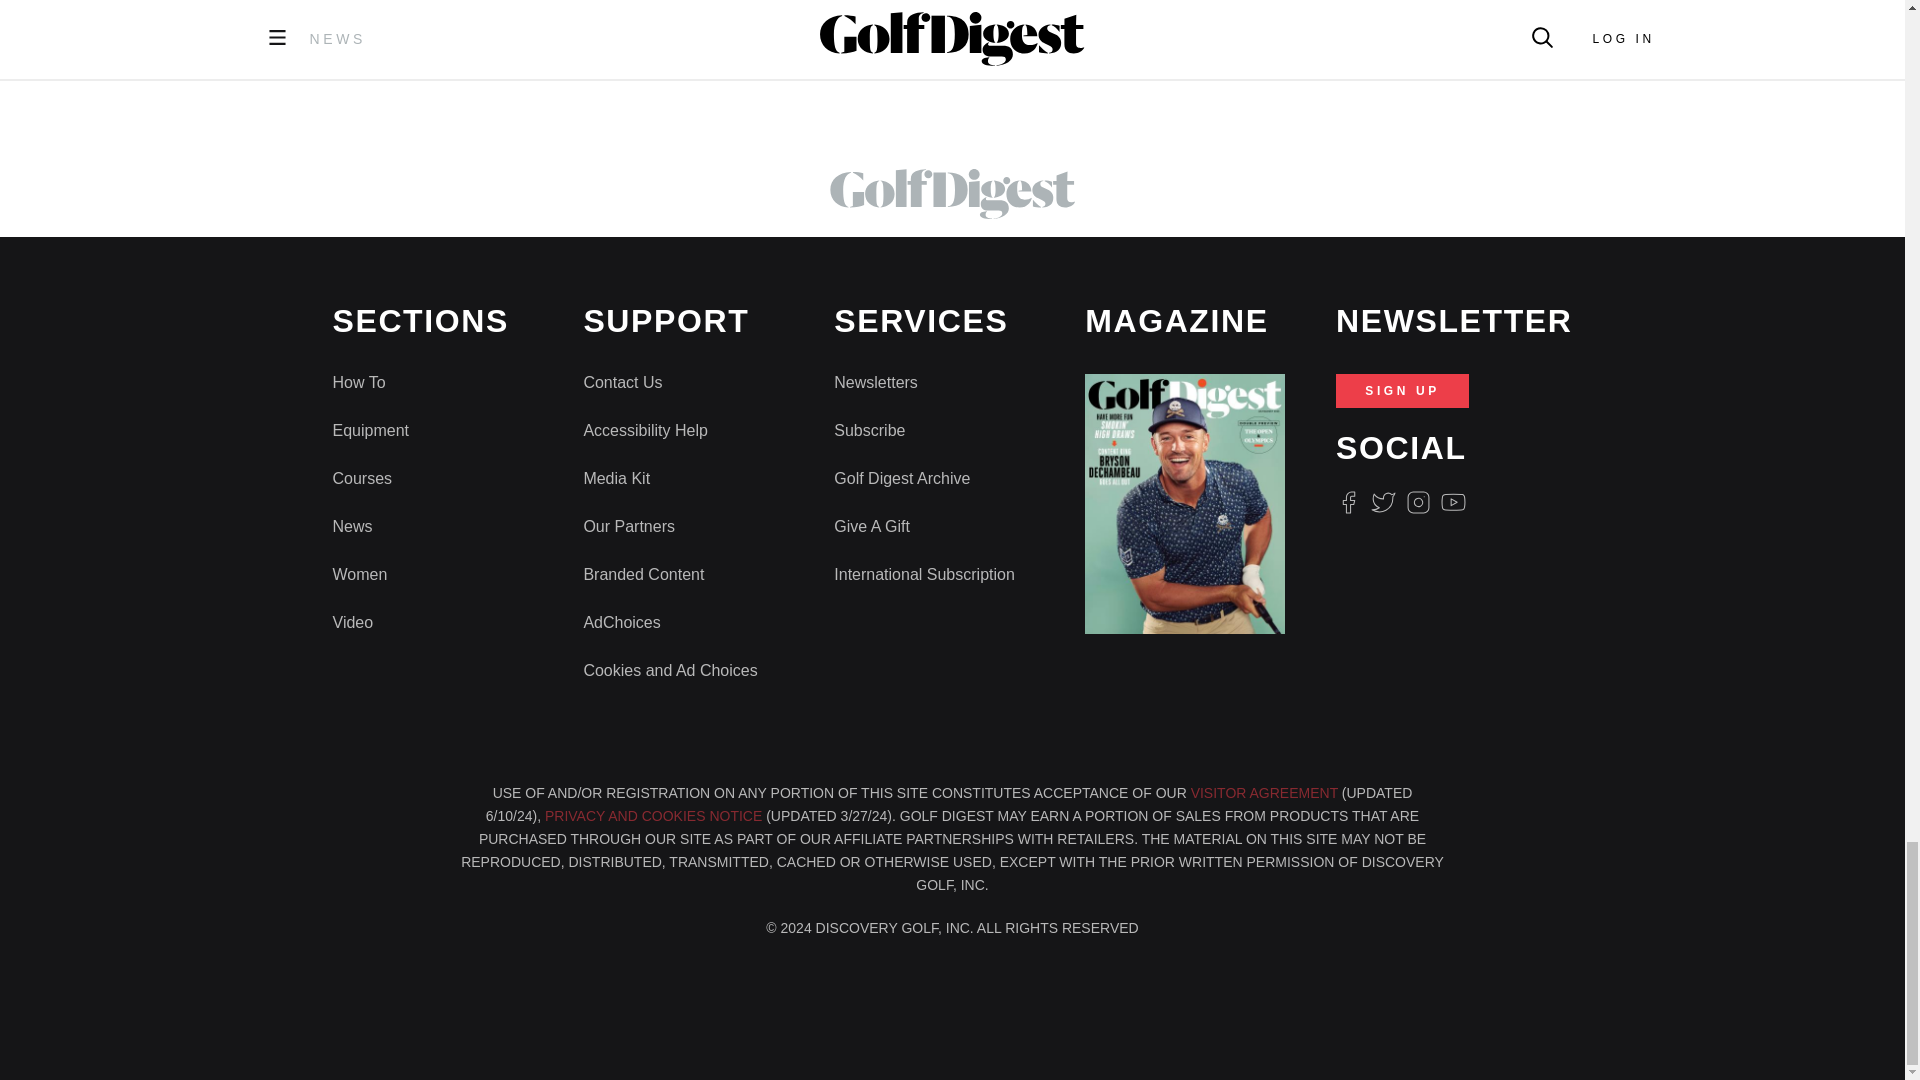 The width and height of the screenshot is (1920, 1080). I want to click on Youtube Icon, so click(1454, 502).